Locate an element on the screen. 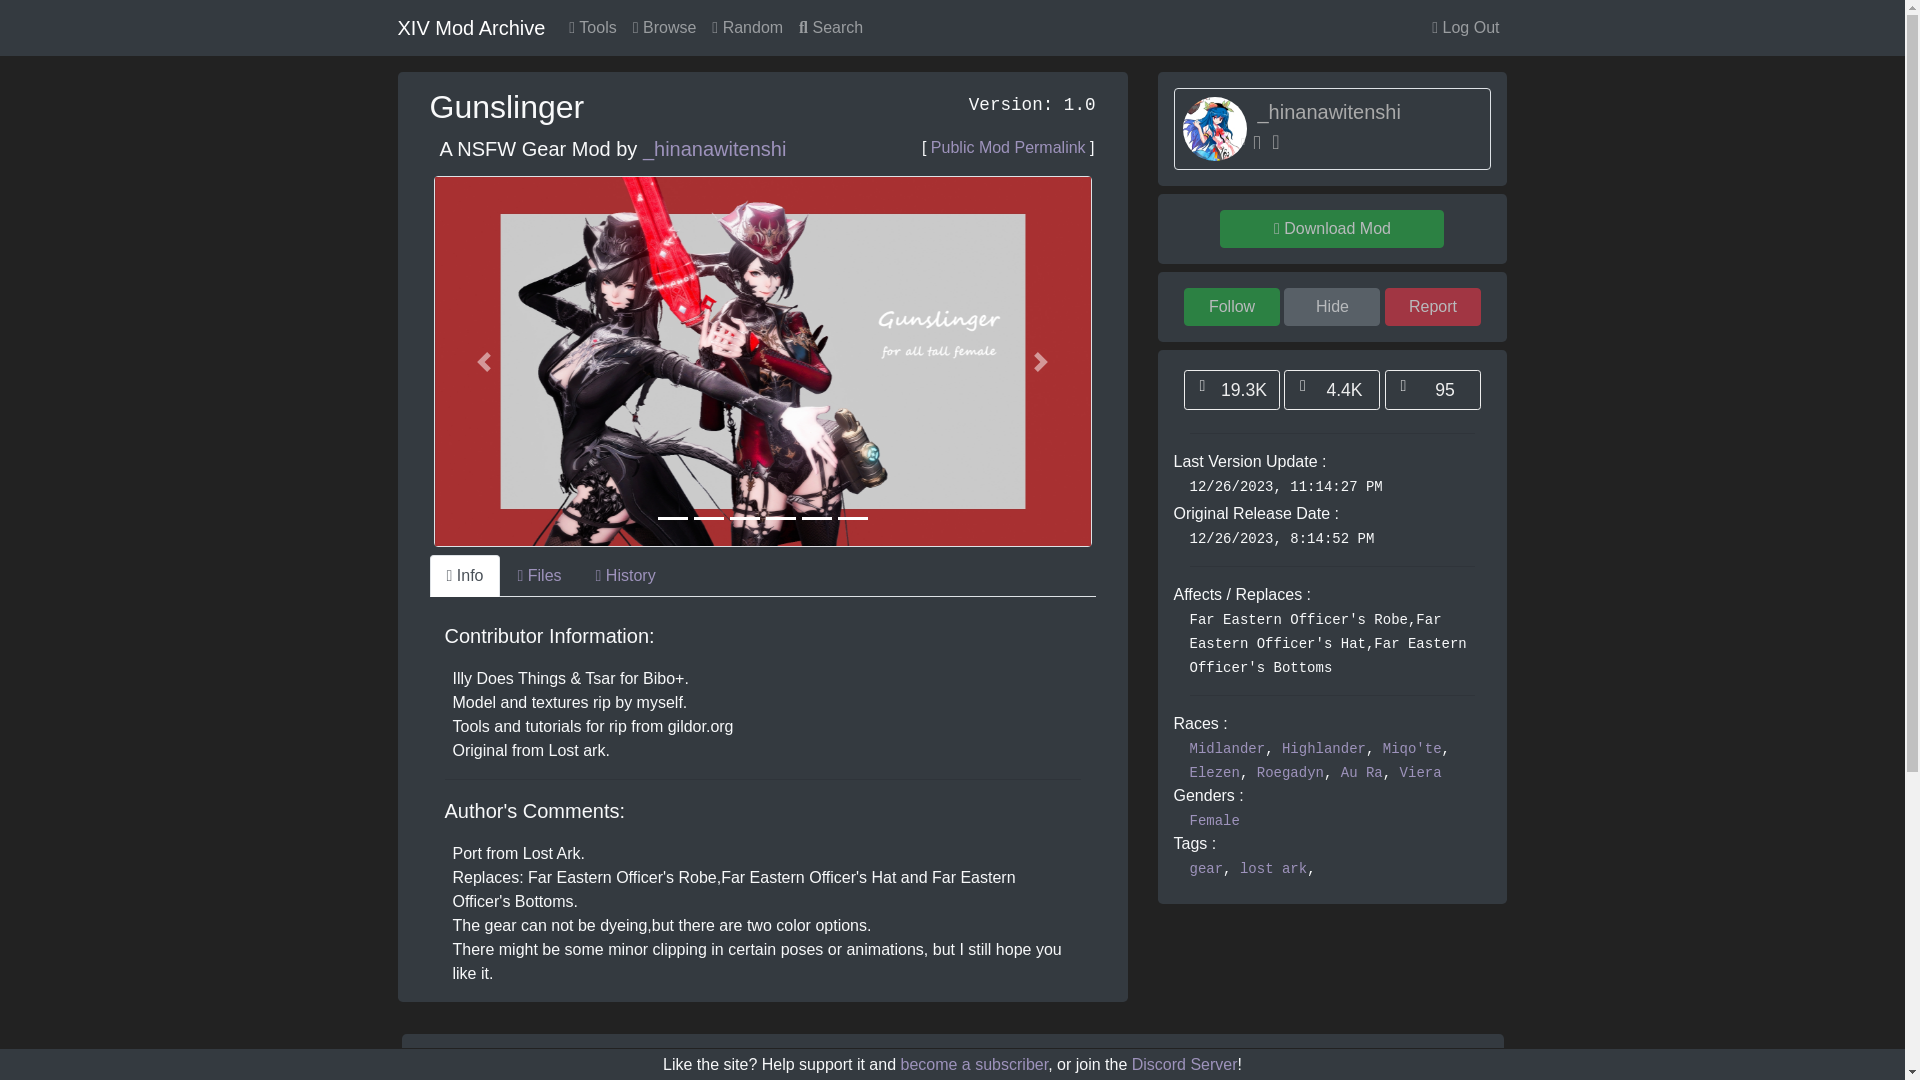  Viera is located at coordinates (1420, 772).